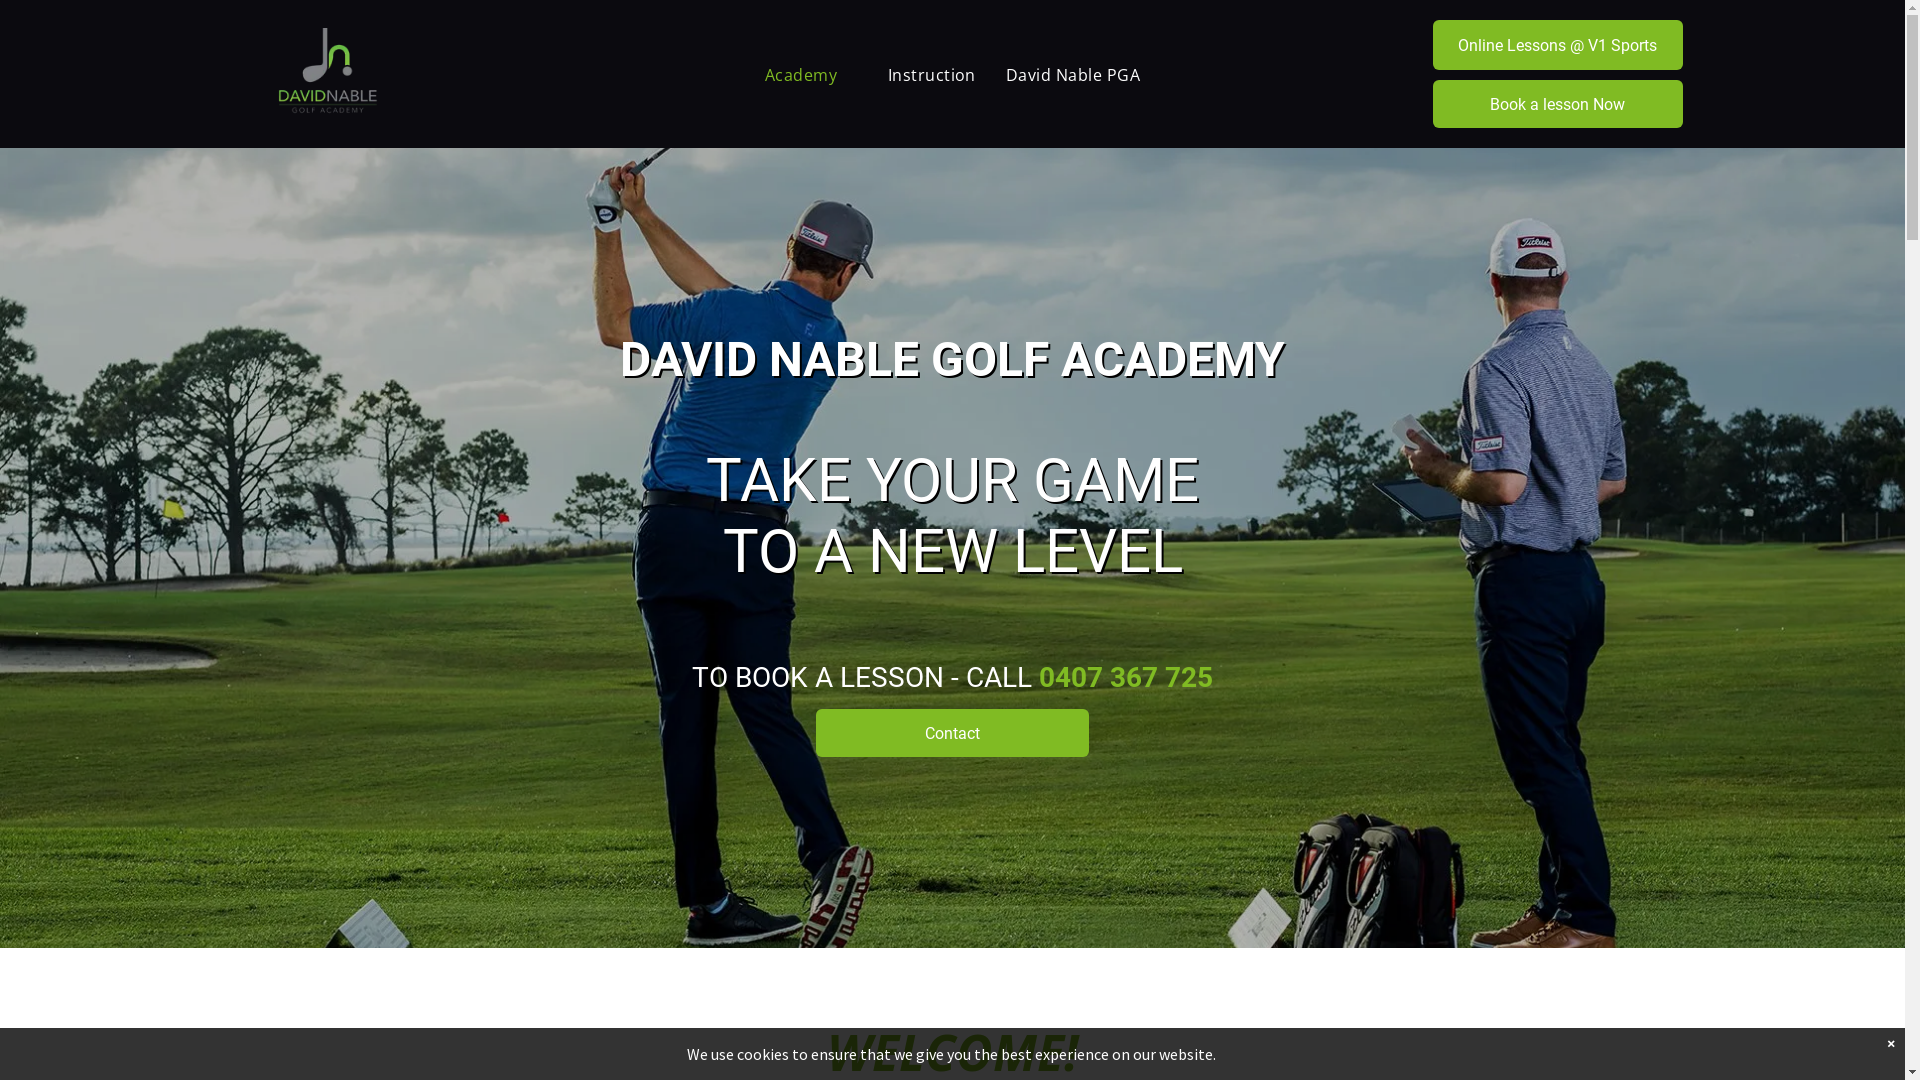 The width and height of the screenshot is (1920, 1080). I want to click on David Nable PGA, so click(1073, 75).